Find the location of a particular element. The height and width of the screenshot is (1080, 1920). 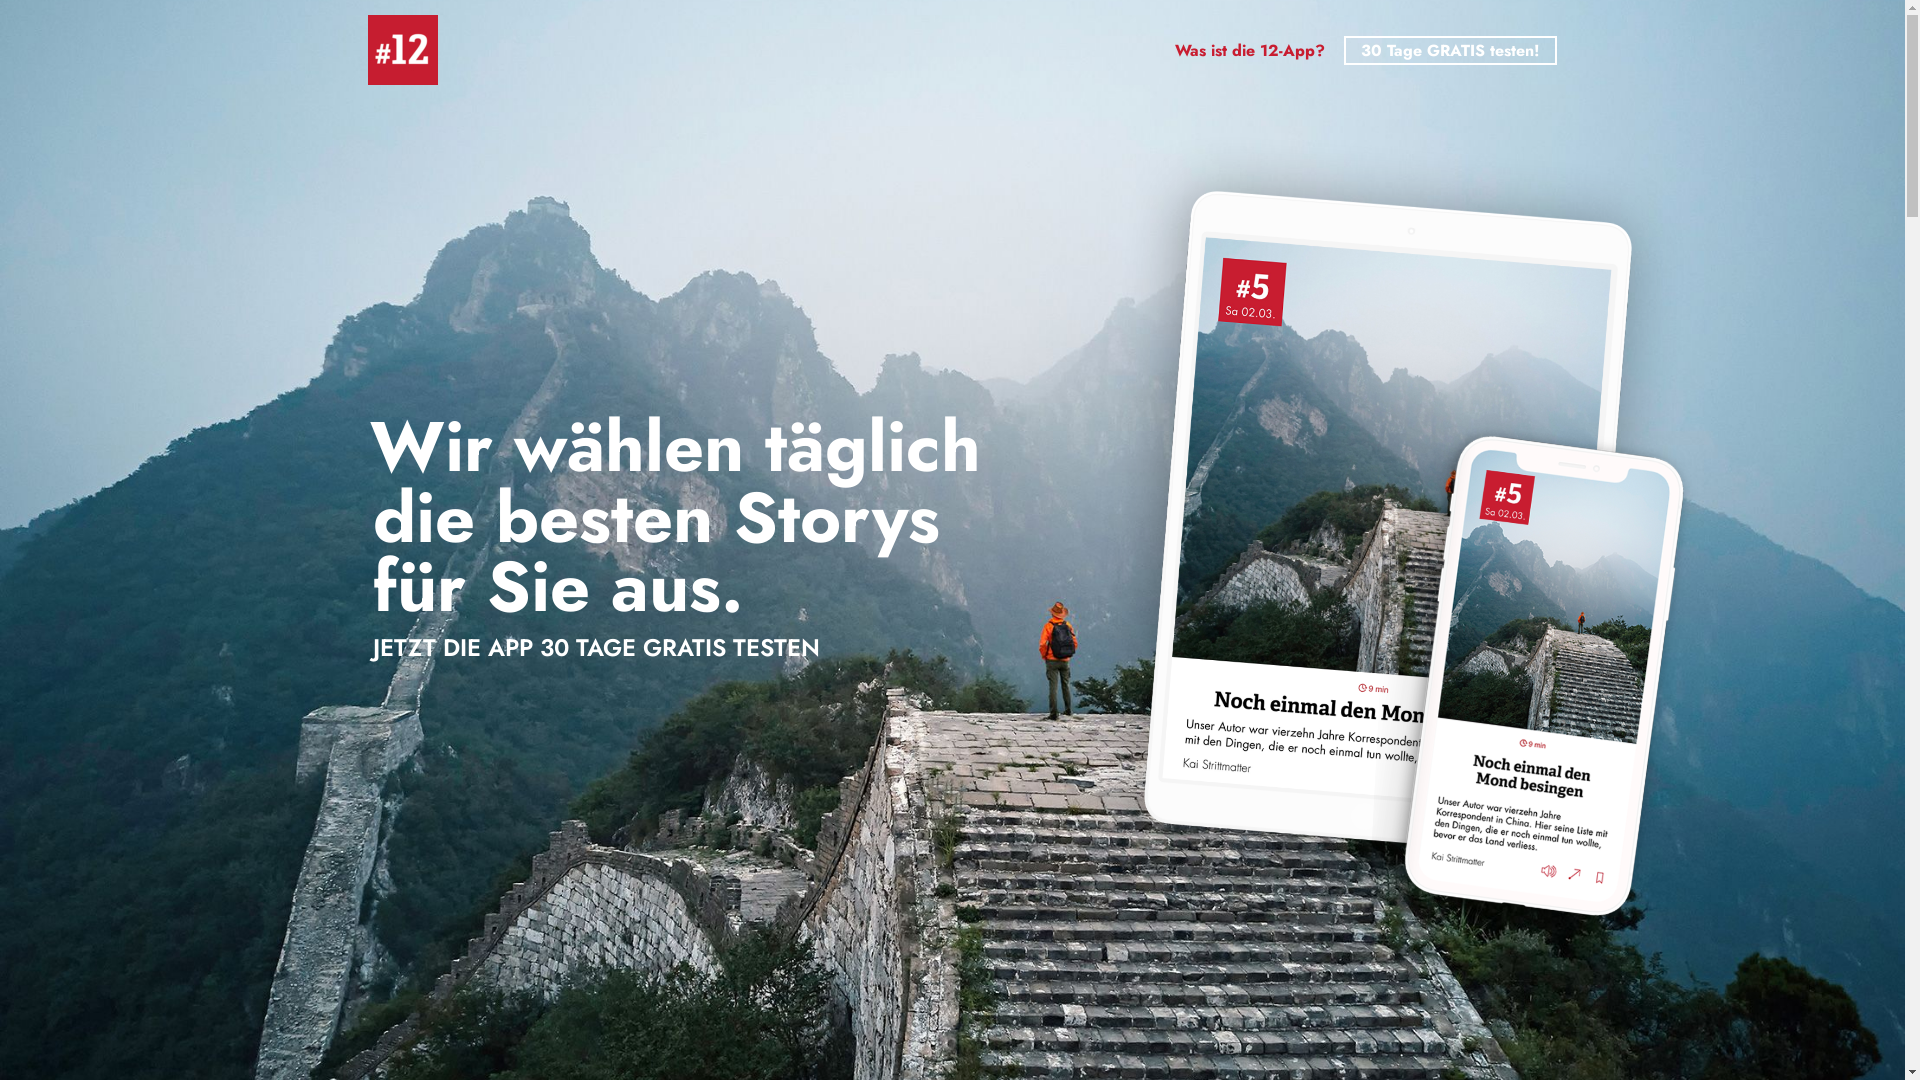

30 Tage GRATIS testen! is located at coordinates (1450, 50).